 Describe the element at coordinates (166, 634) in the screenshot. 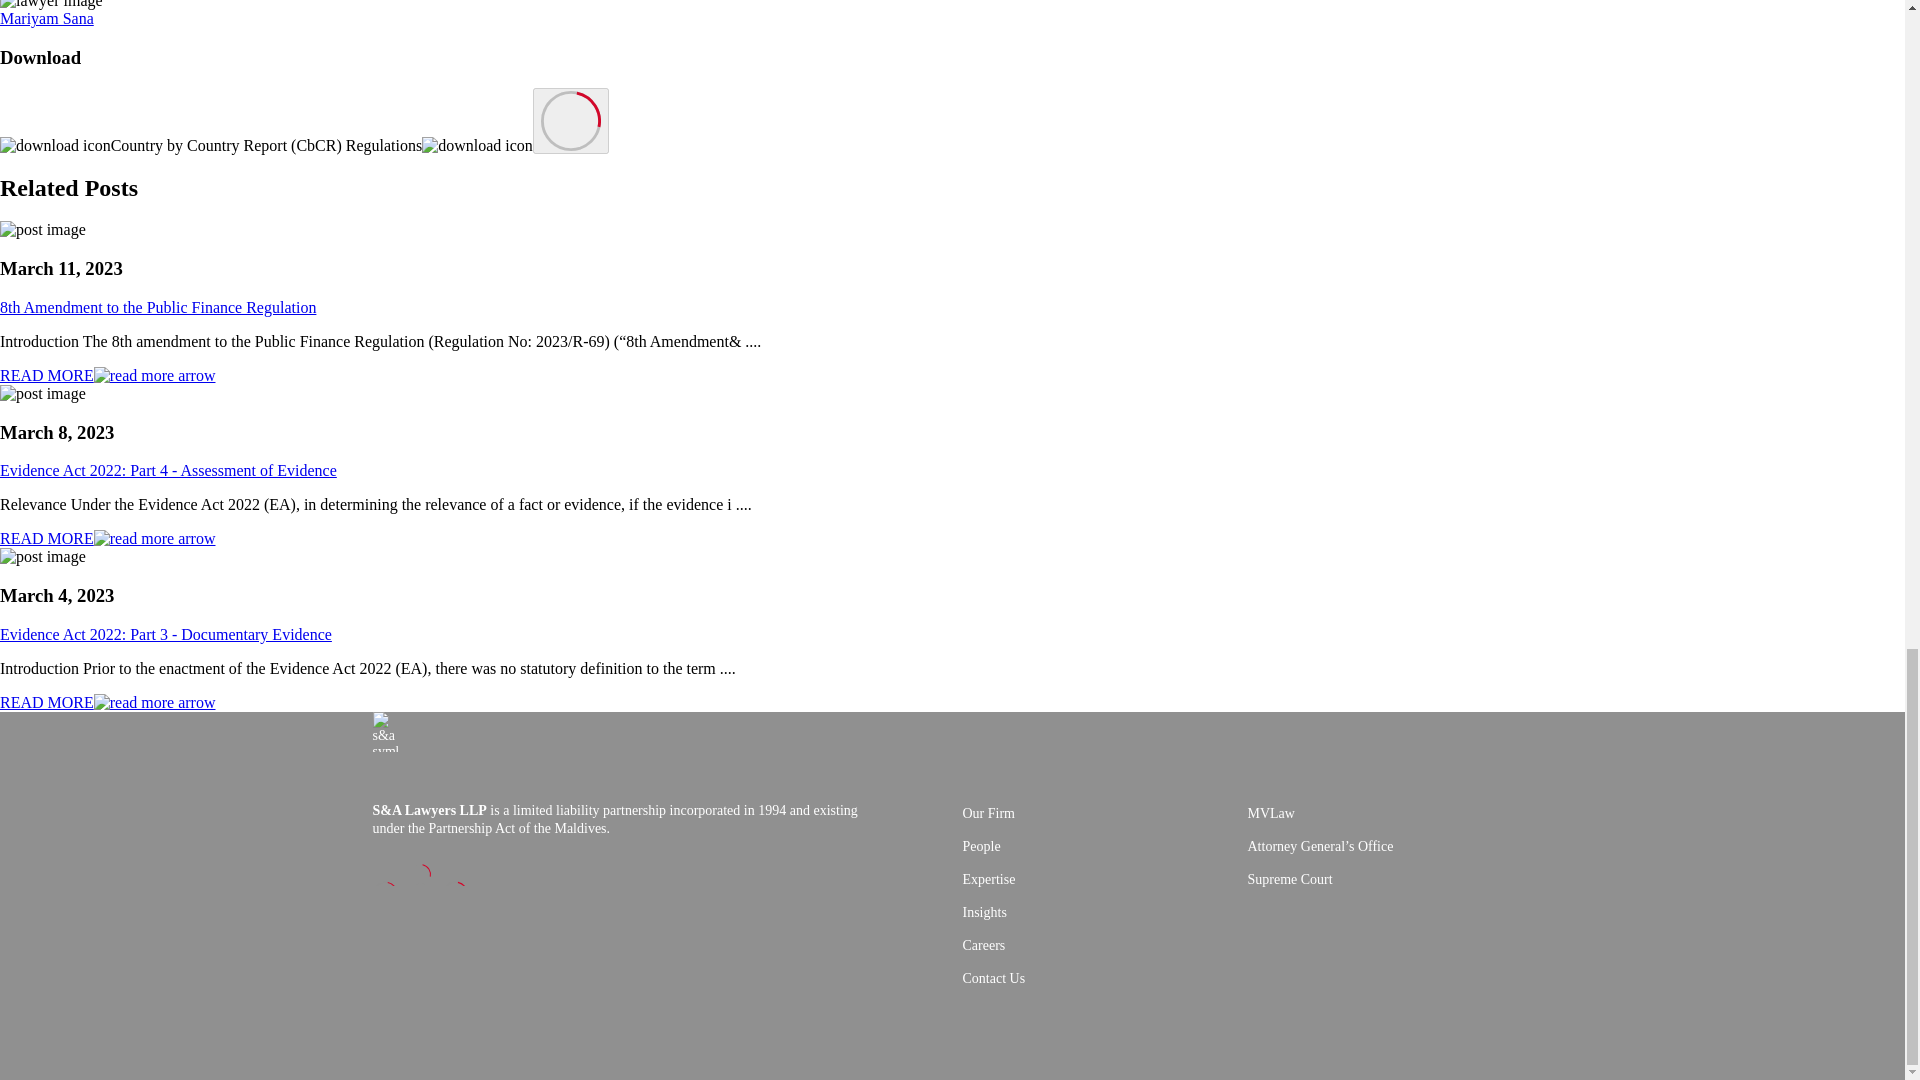

I see `Evidence Act 2022: Part 3 - Documentary Evidence` at that location.